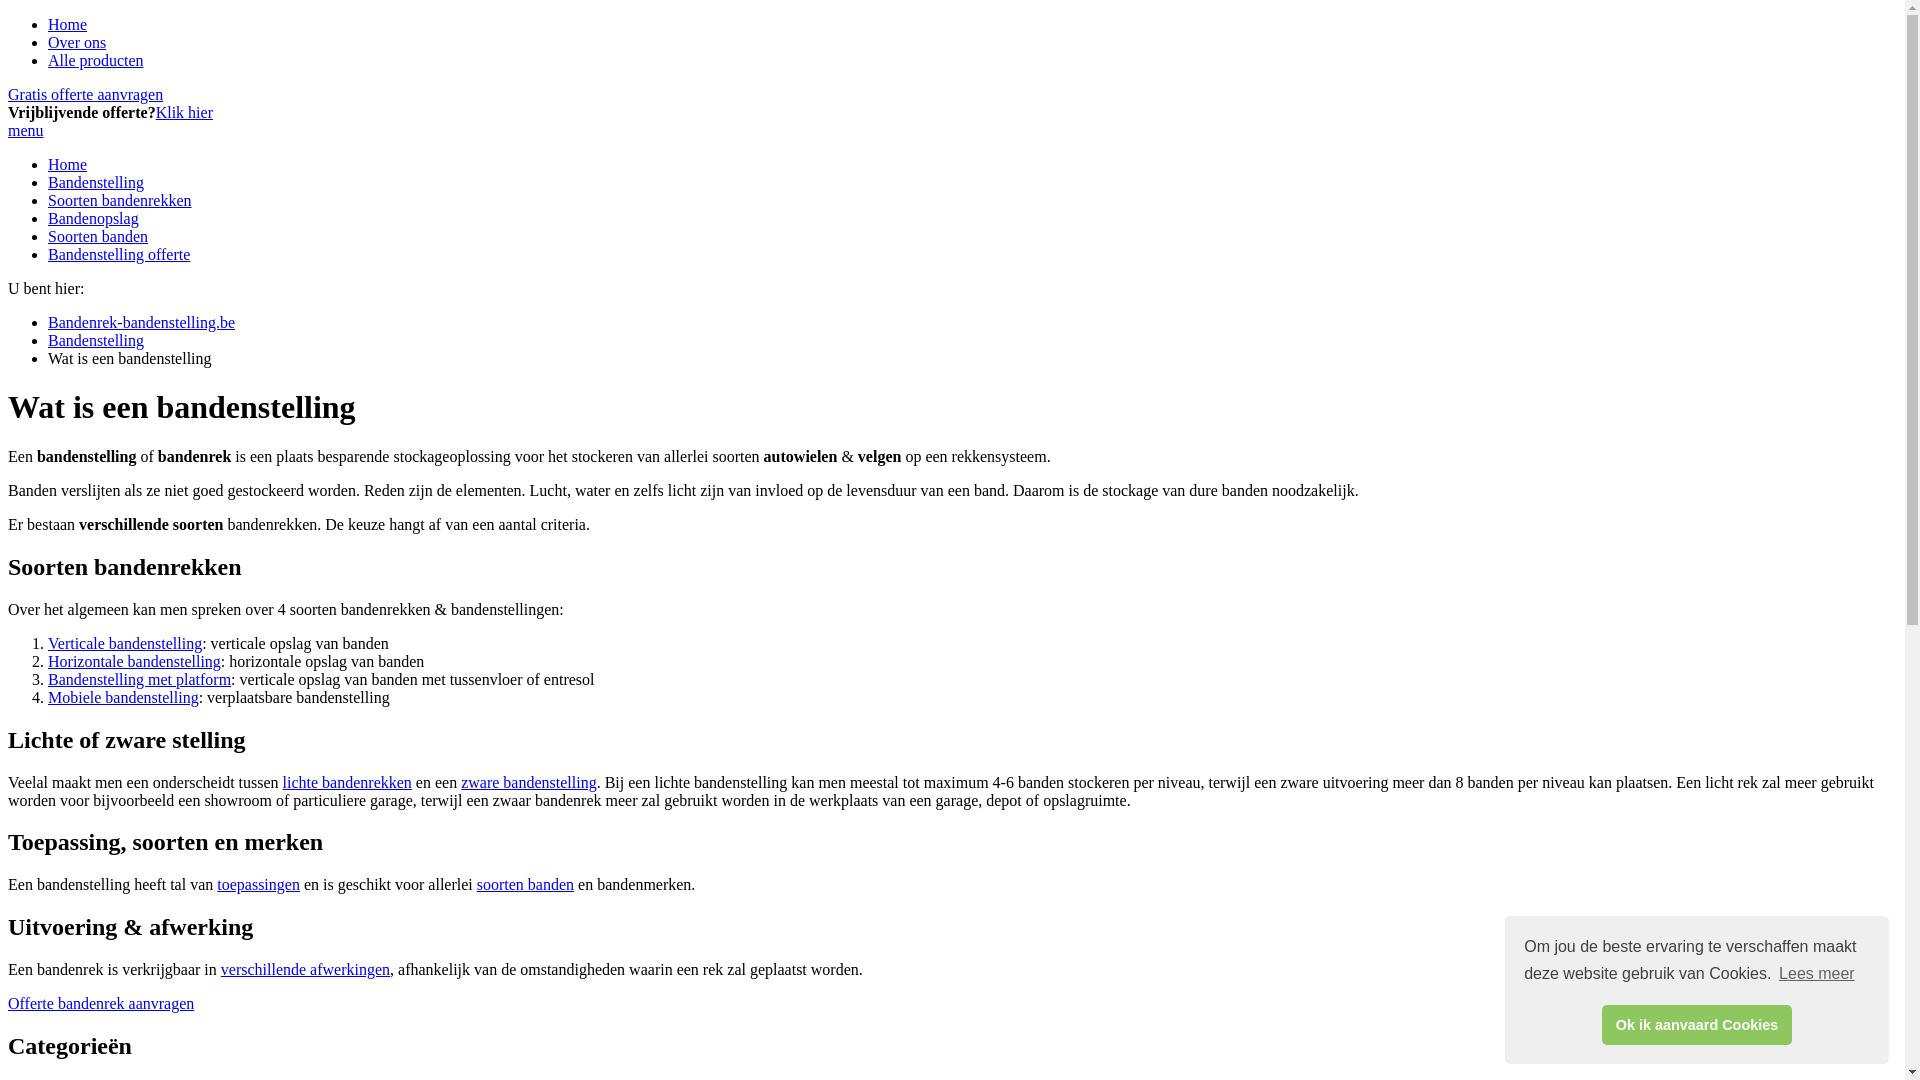 The width and height of the screenshot is (1920, 1080). I want to click on Home, so click(68, 164).